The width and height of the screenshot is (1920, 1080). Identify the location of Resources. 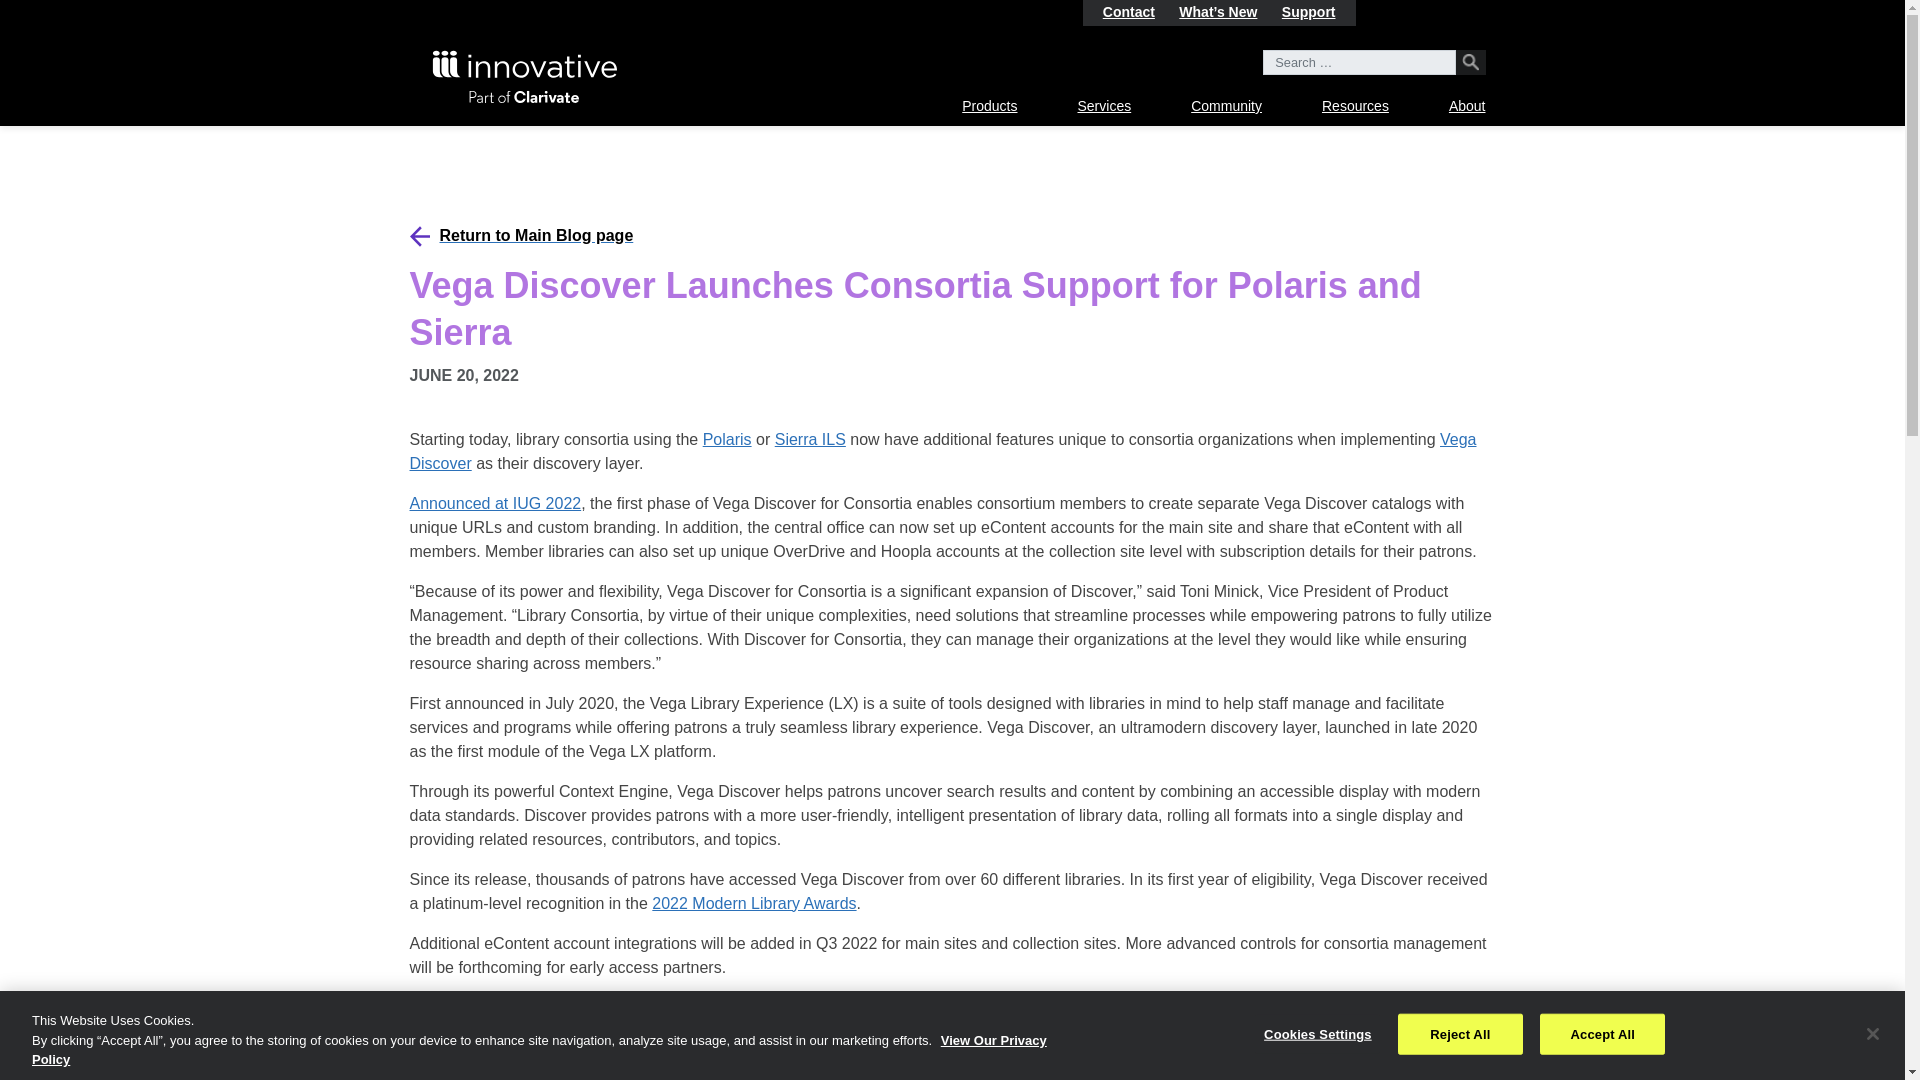
(1355, 106).